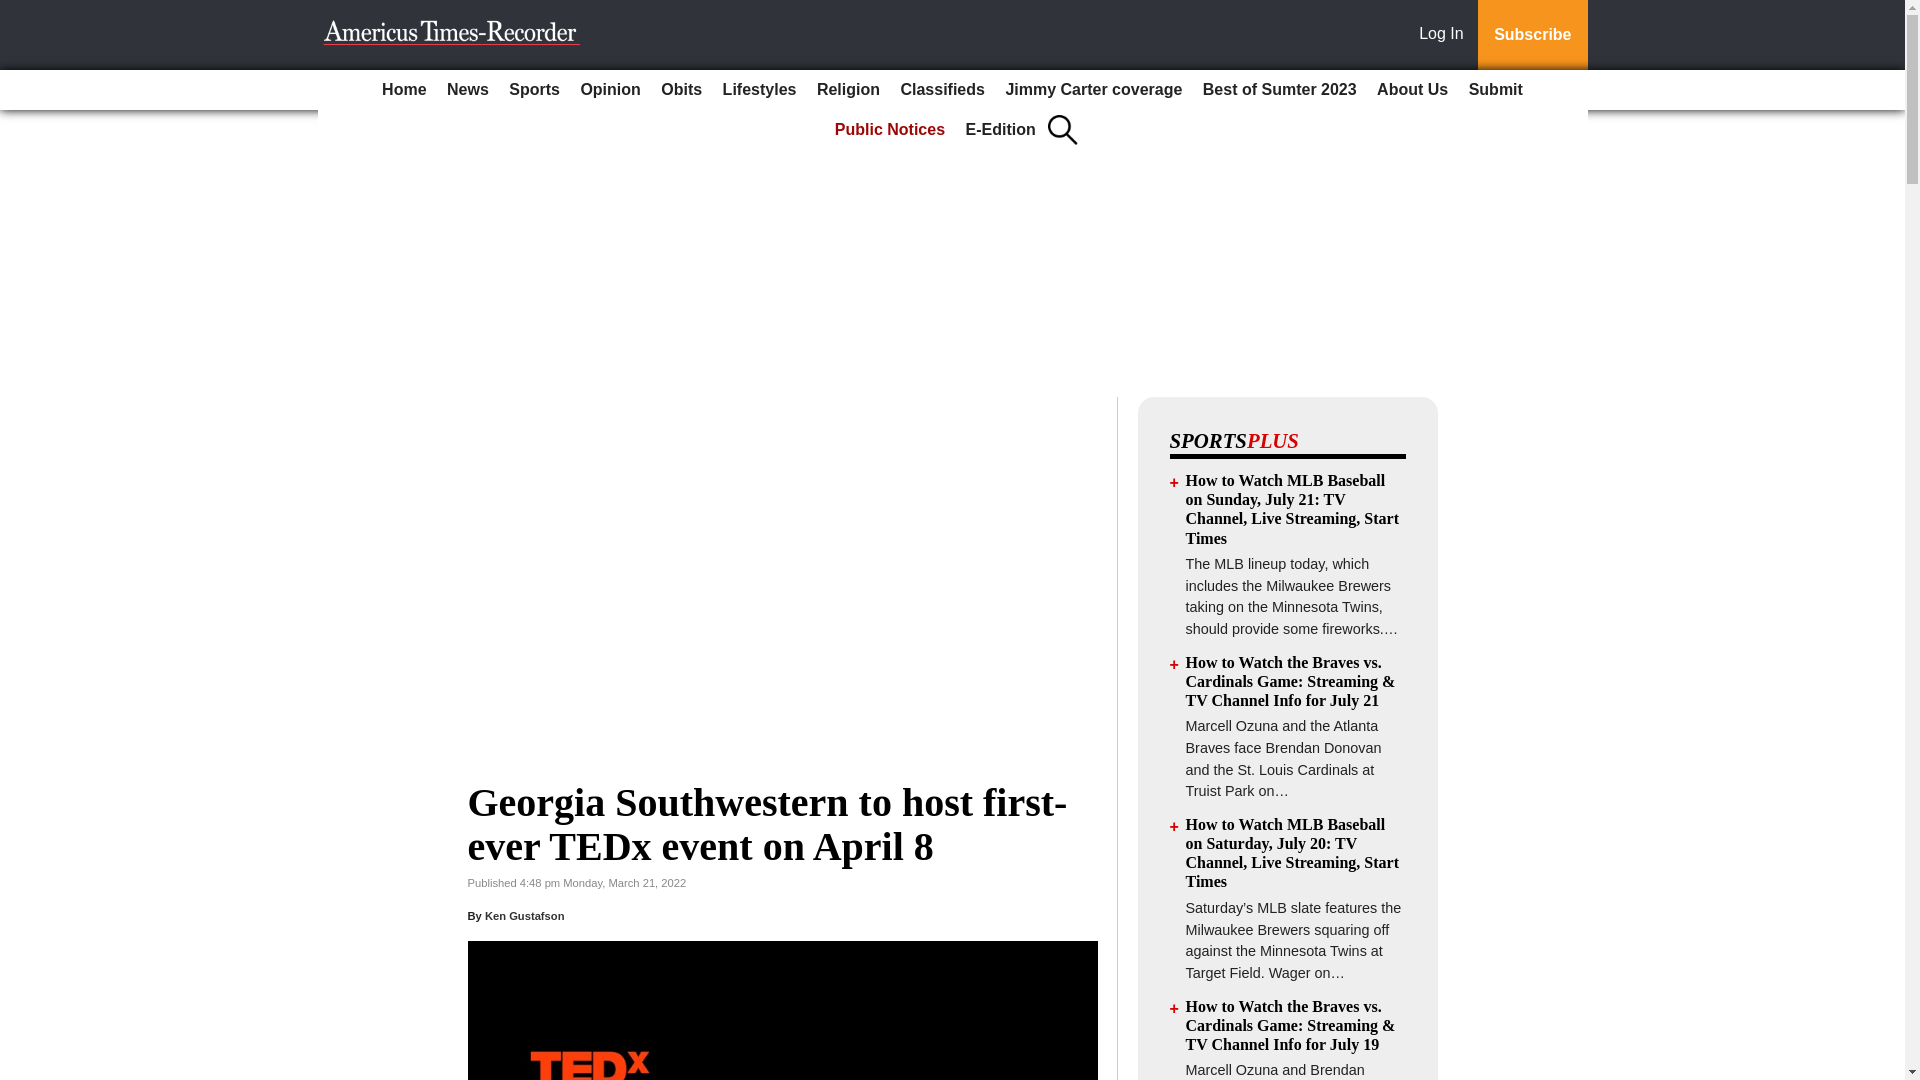  Describe the element at coordinates (404, 90) in the screenshot. I see `Home` at that location.